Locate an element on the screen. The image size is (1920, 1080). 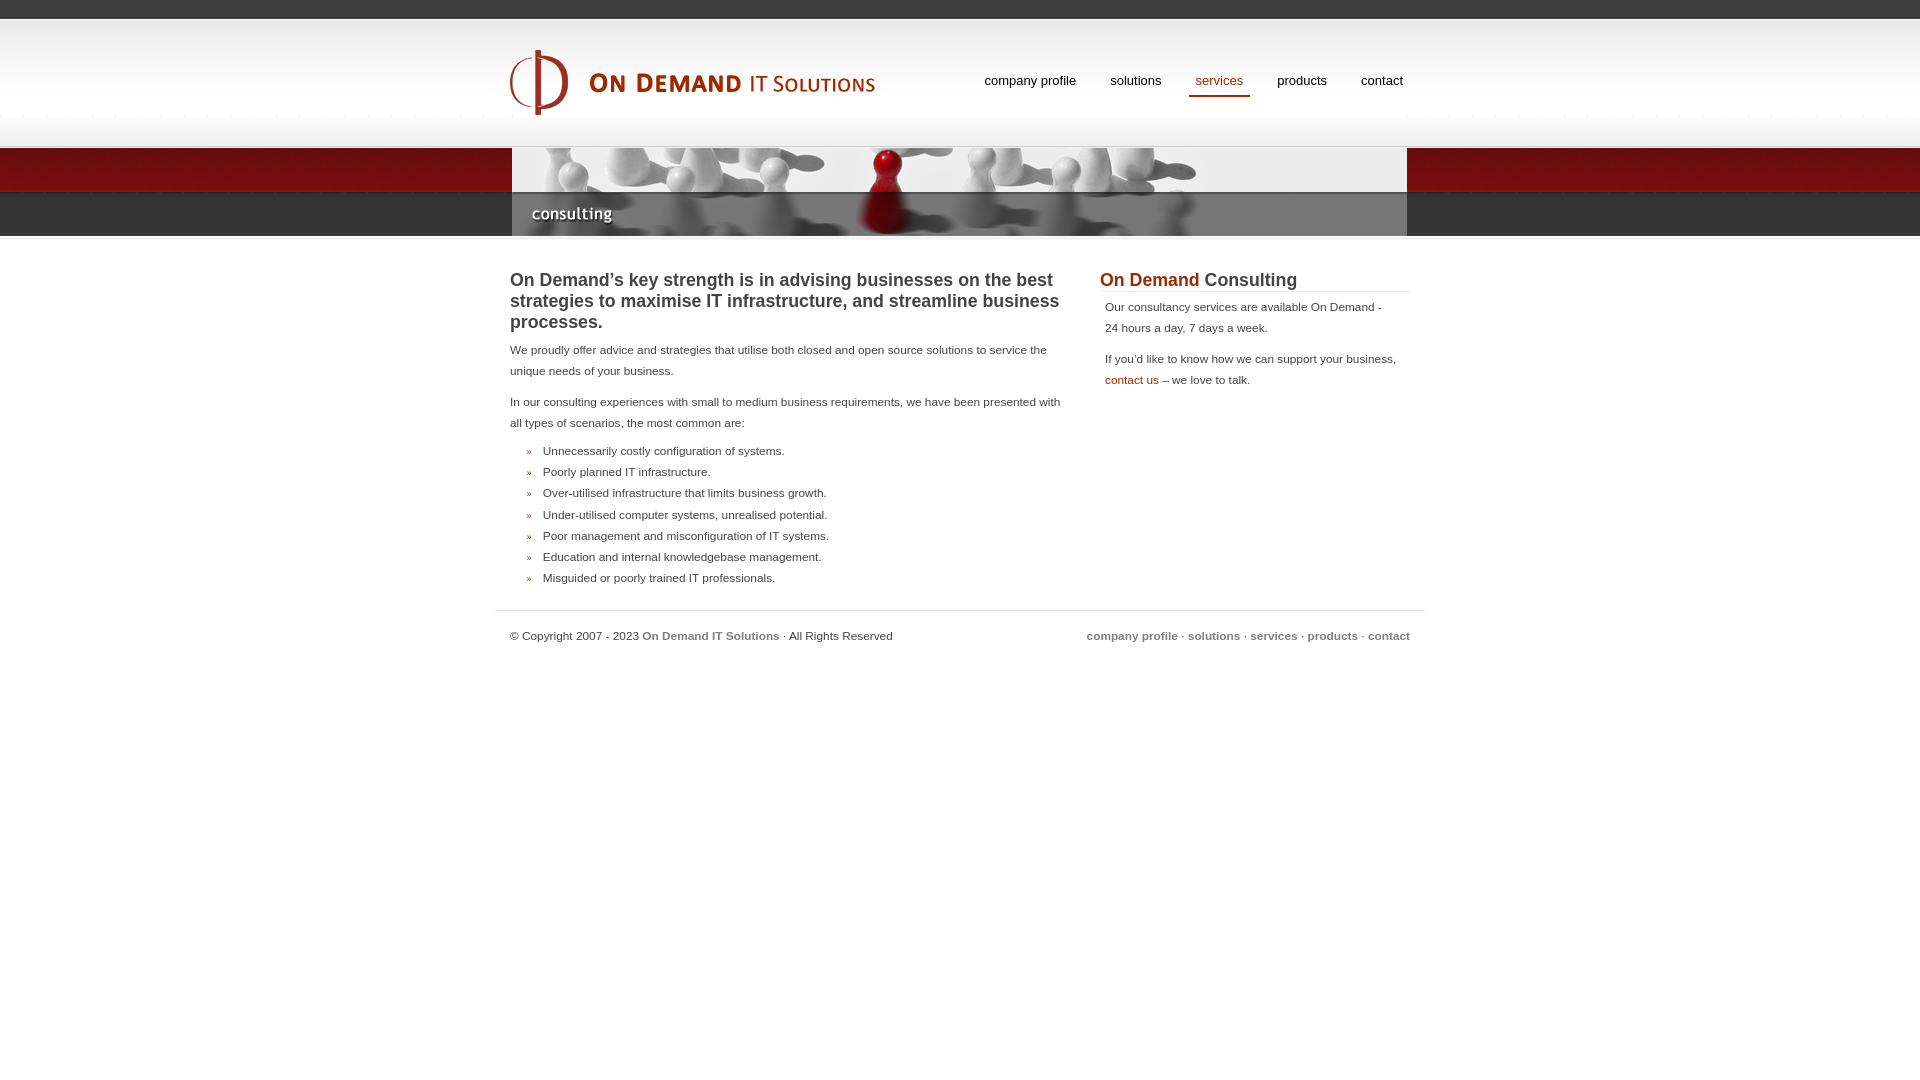
products is located at coordinates (1332, 636).